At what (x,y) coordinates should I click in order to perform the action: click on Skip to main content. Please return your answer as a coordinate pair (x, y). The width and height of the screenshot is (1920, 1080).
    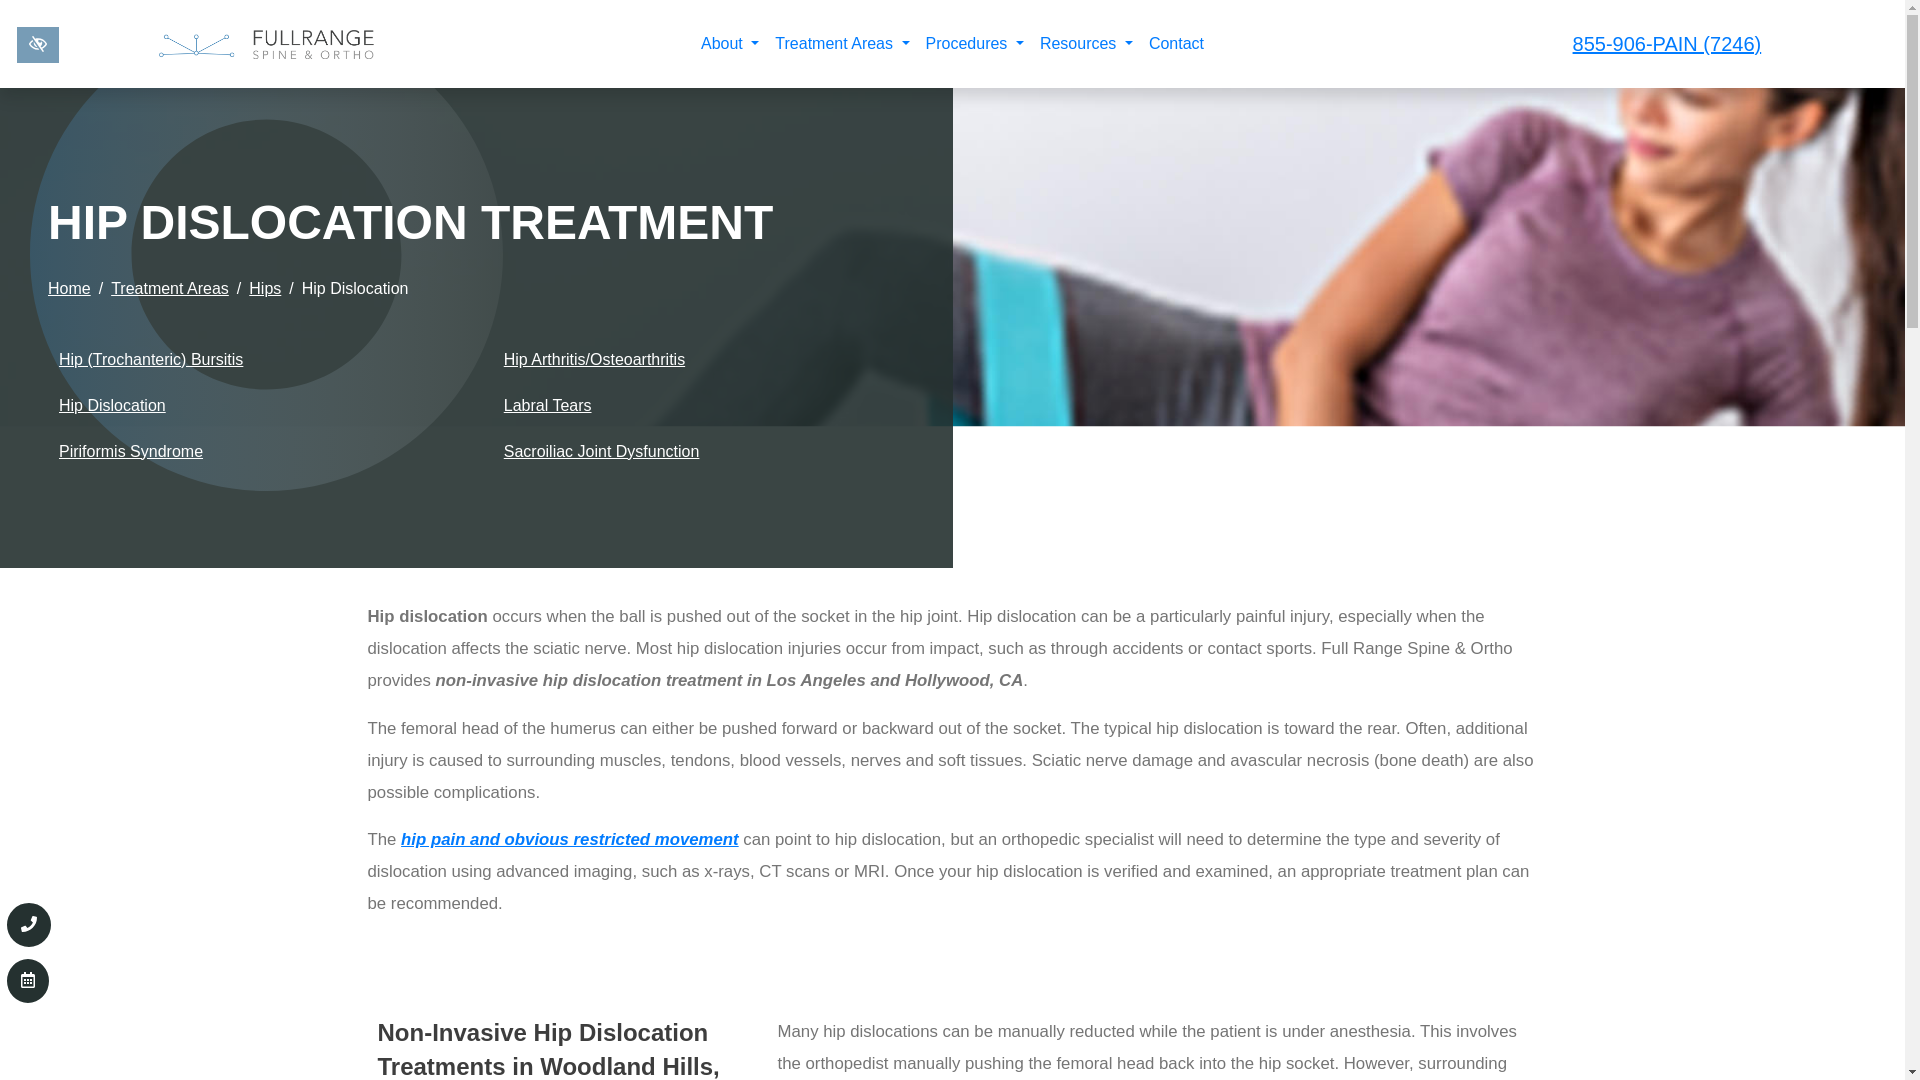
    Looking at the image, I should click on (12, 6).